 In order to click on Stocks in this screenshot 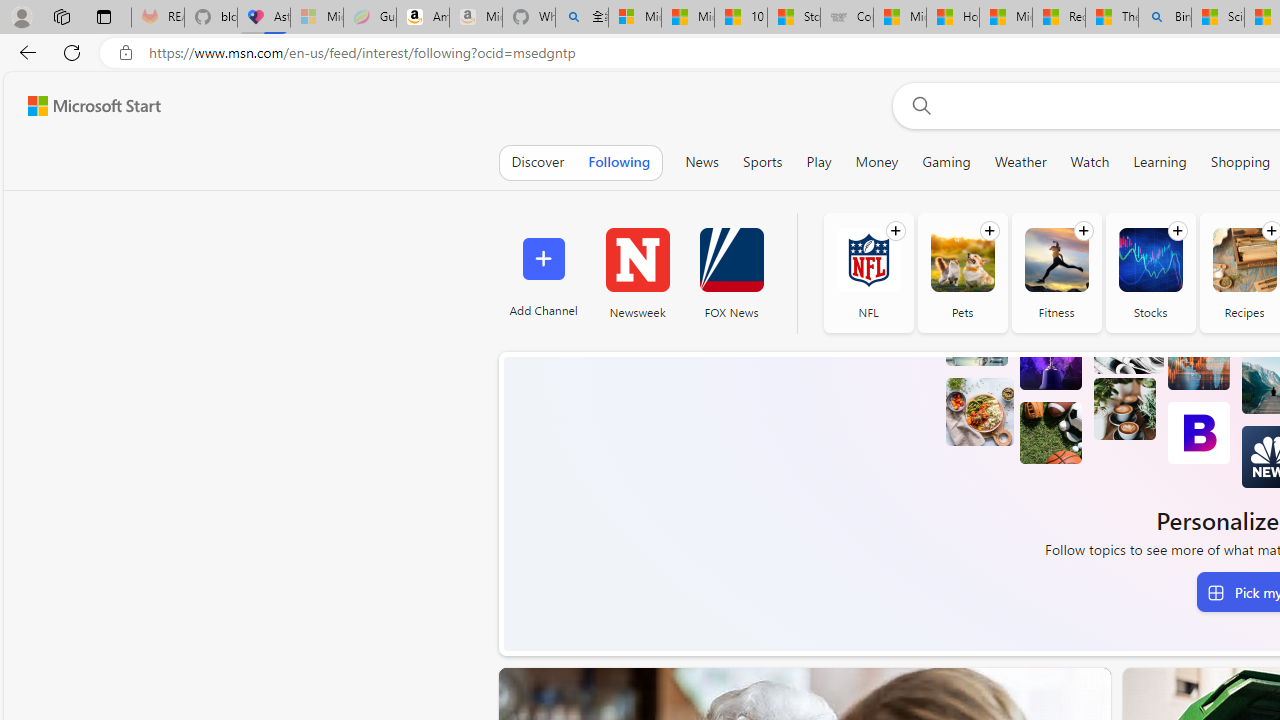, I will do `click(1150, 260)`.